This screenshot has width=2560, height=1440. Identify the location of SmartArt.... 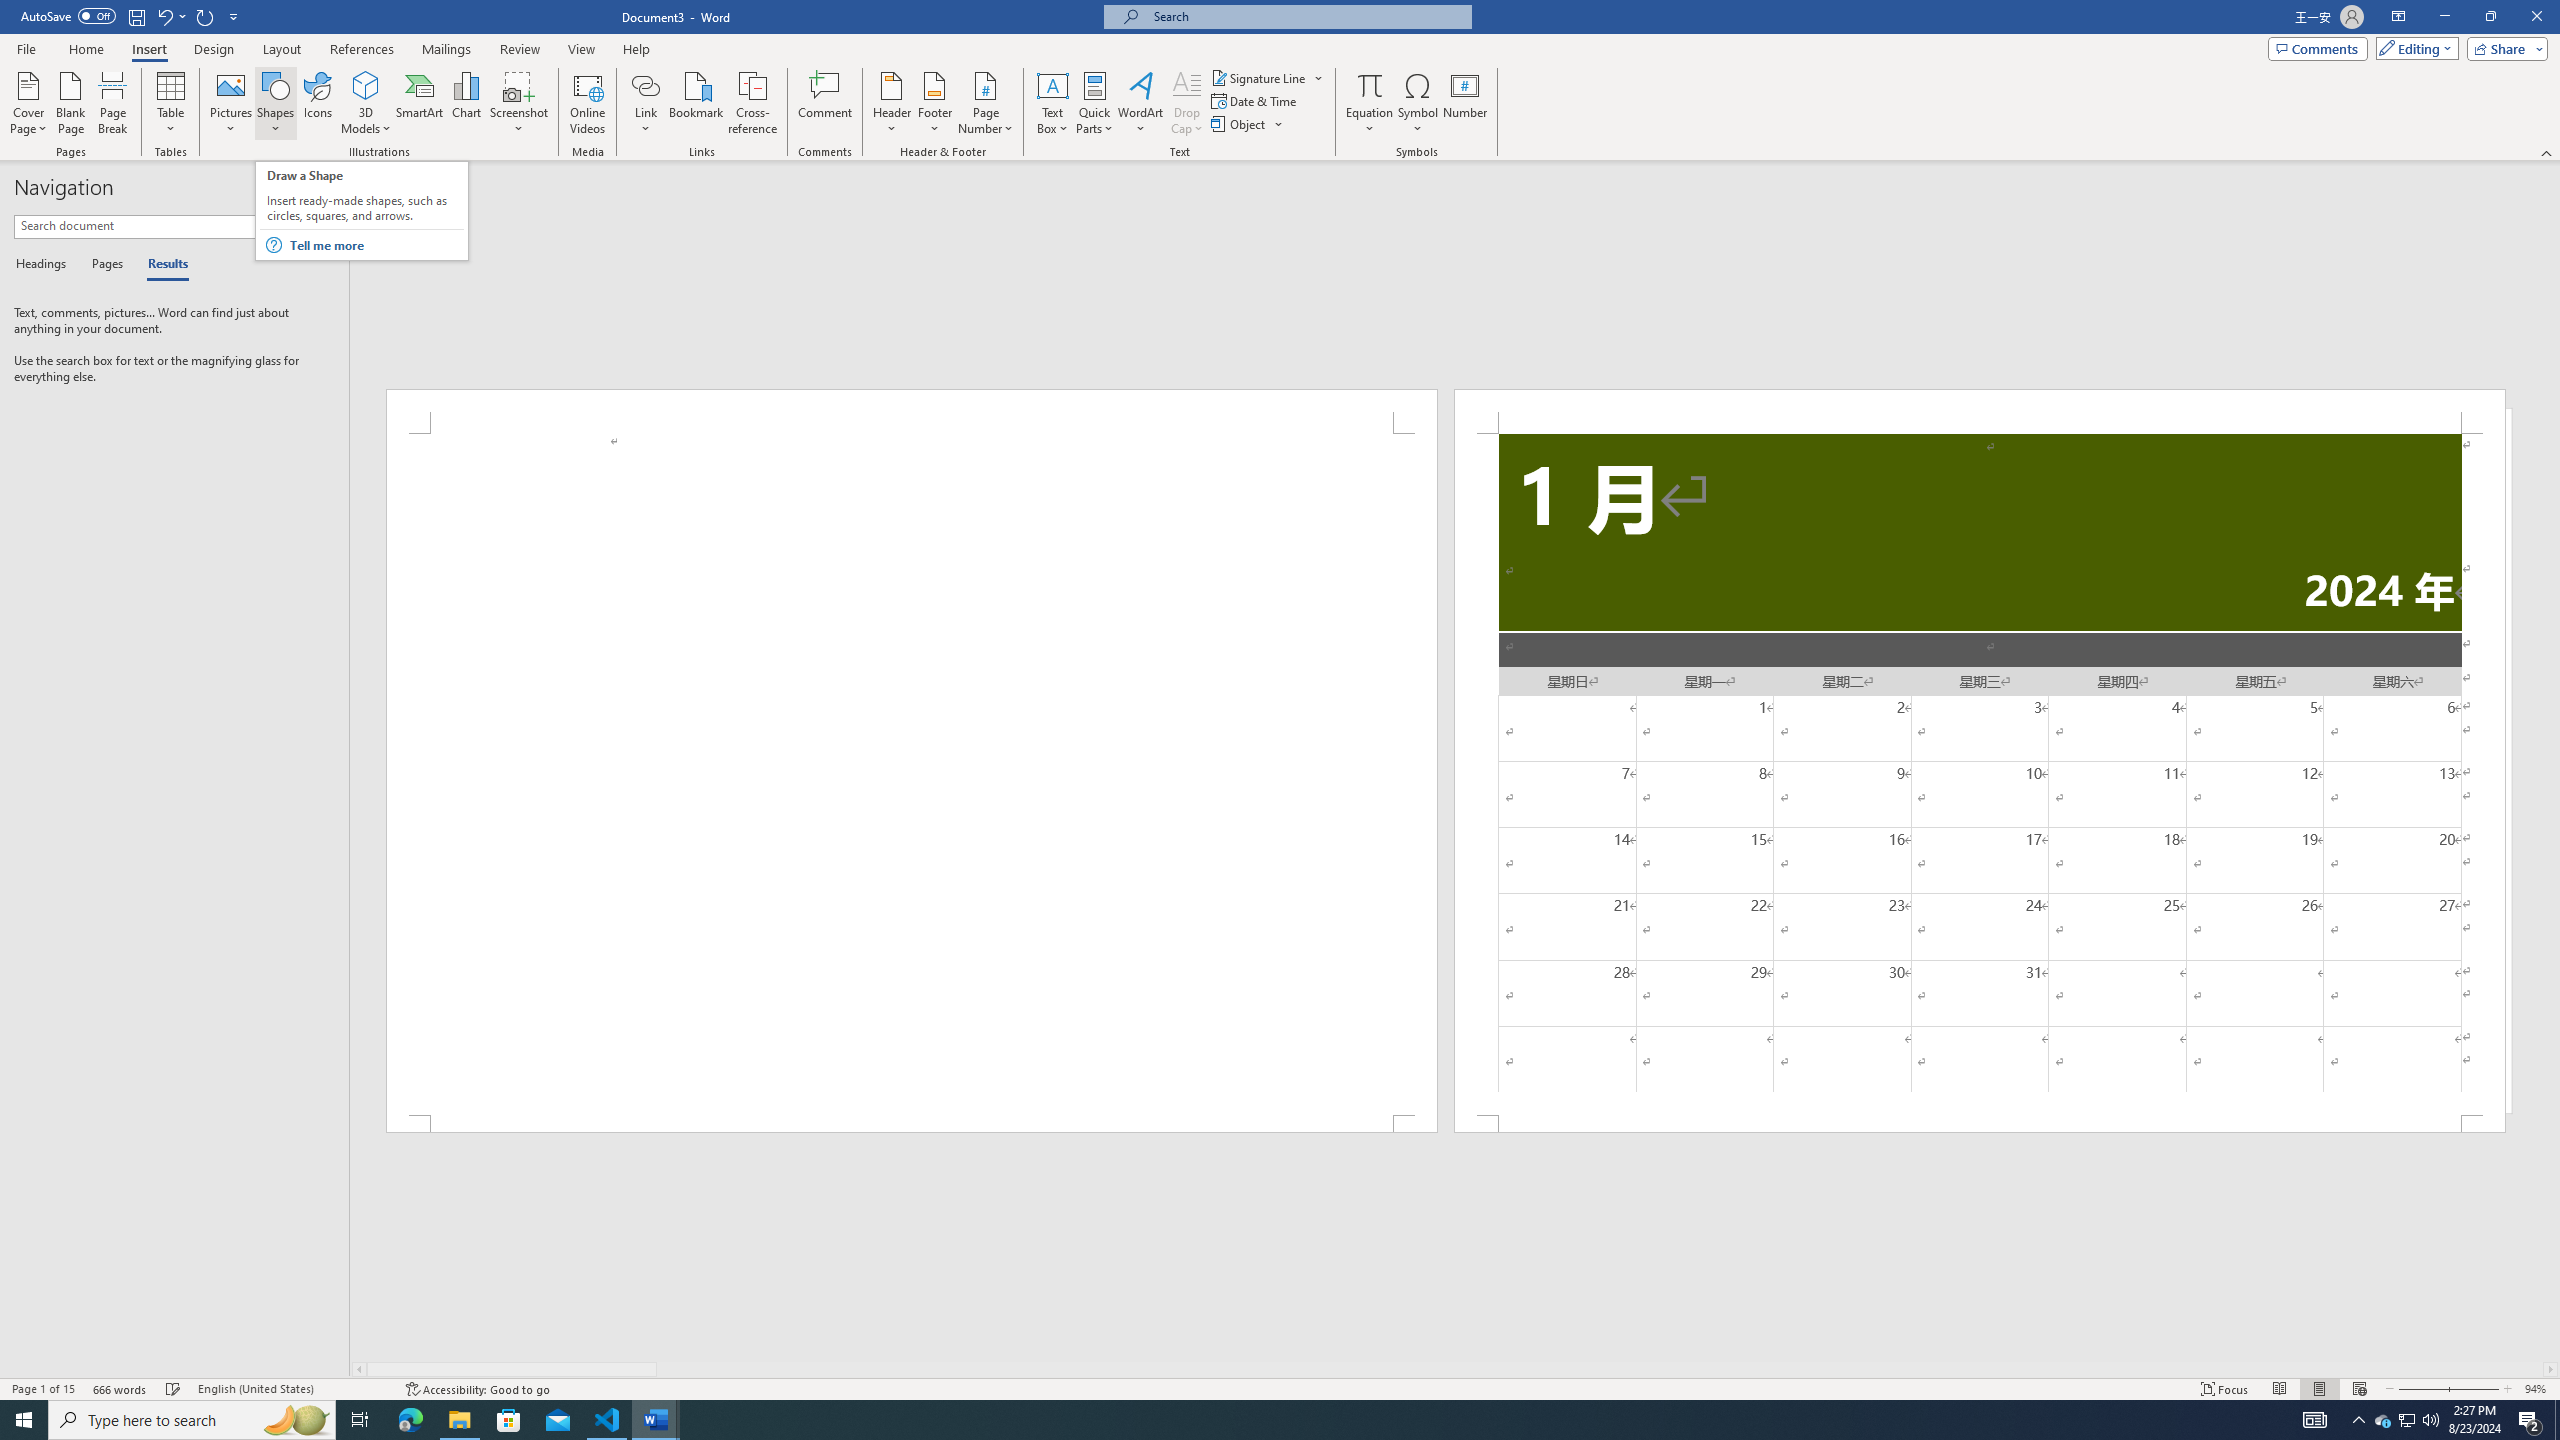
(420, 103).